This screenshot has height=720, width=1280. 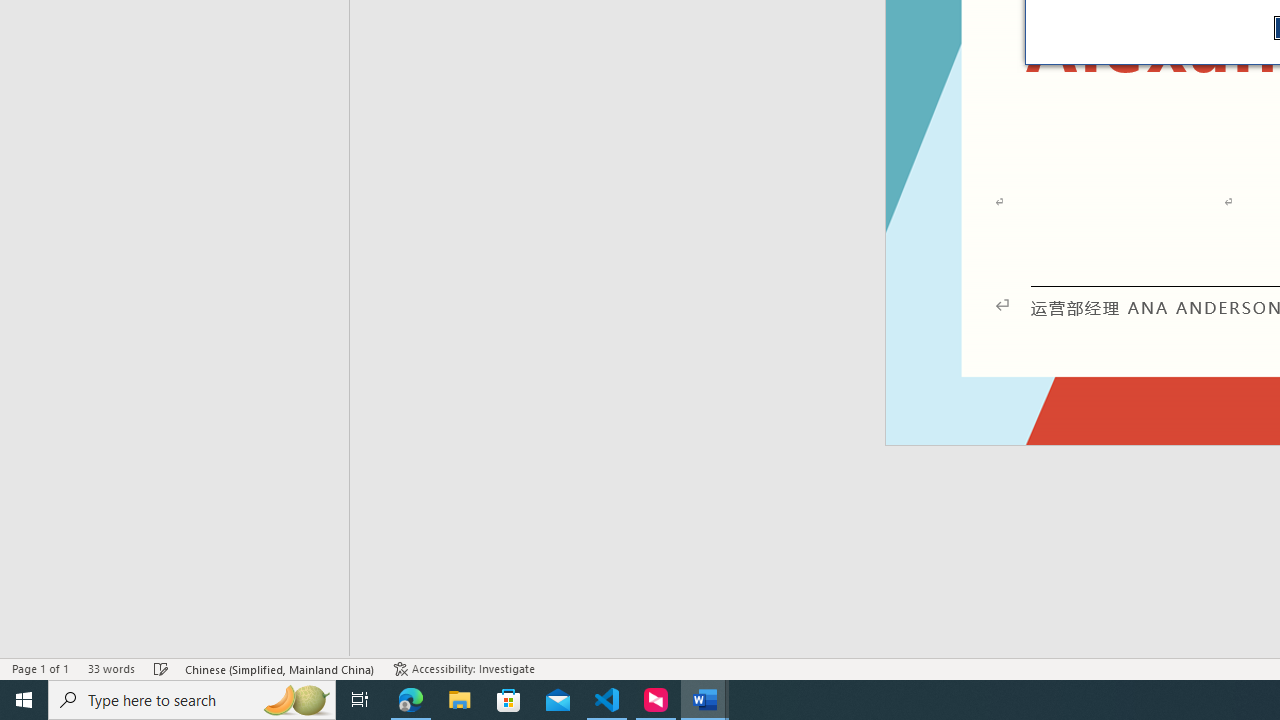 What do you see at coordinates (460, 700) in the screenshot?
I see `File Explorer` at bounding box center [460, 700].